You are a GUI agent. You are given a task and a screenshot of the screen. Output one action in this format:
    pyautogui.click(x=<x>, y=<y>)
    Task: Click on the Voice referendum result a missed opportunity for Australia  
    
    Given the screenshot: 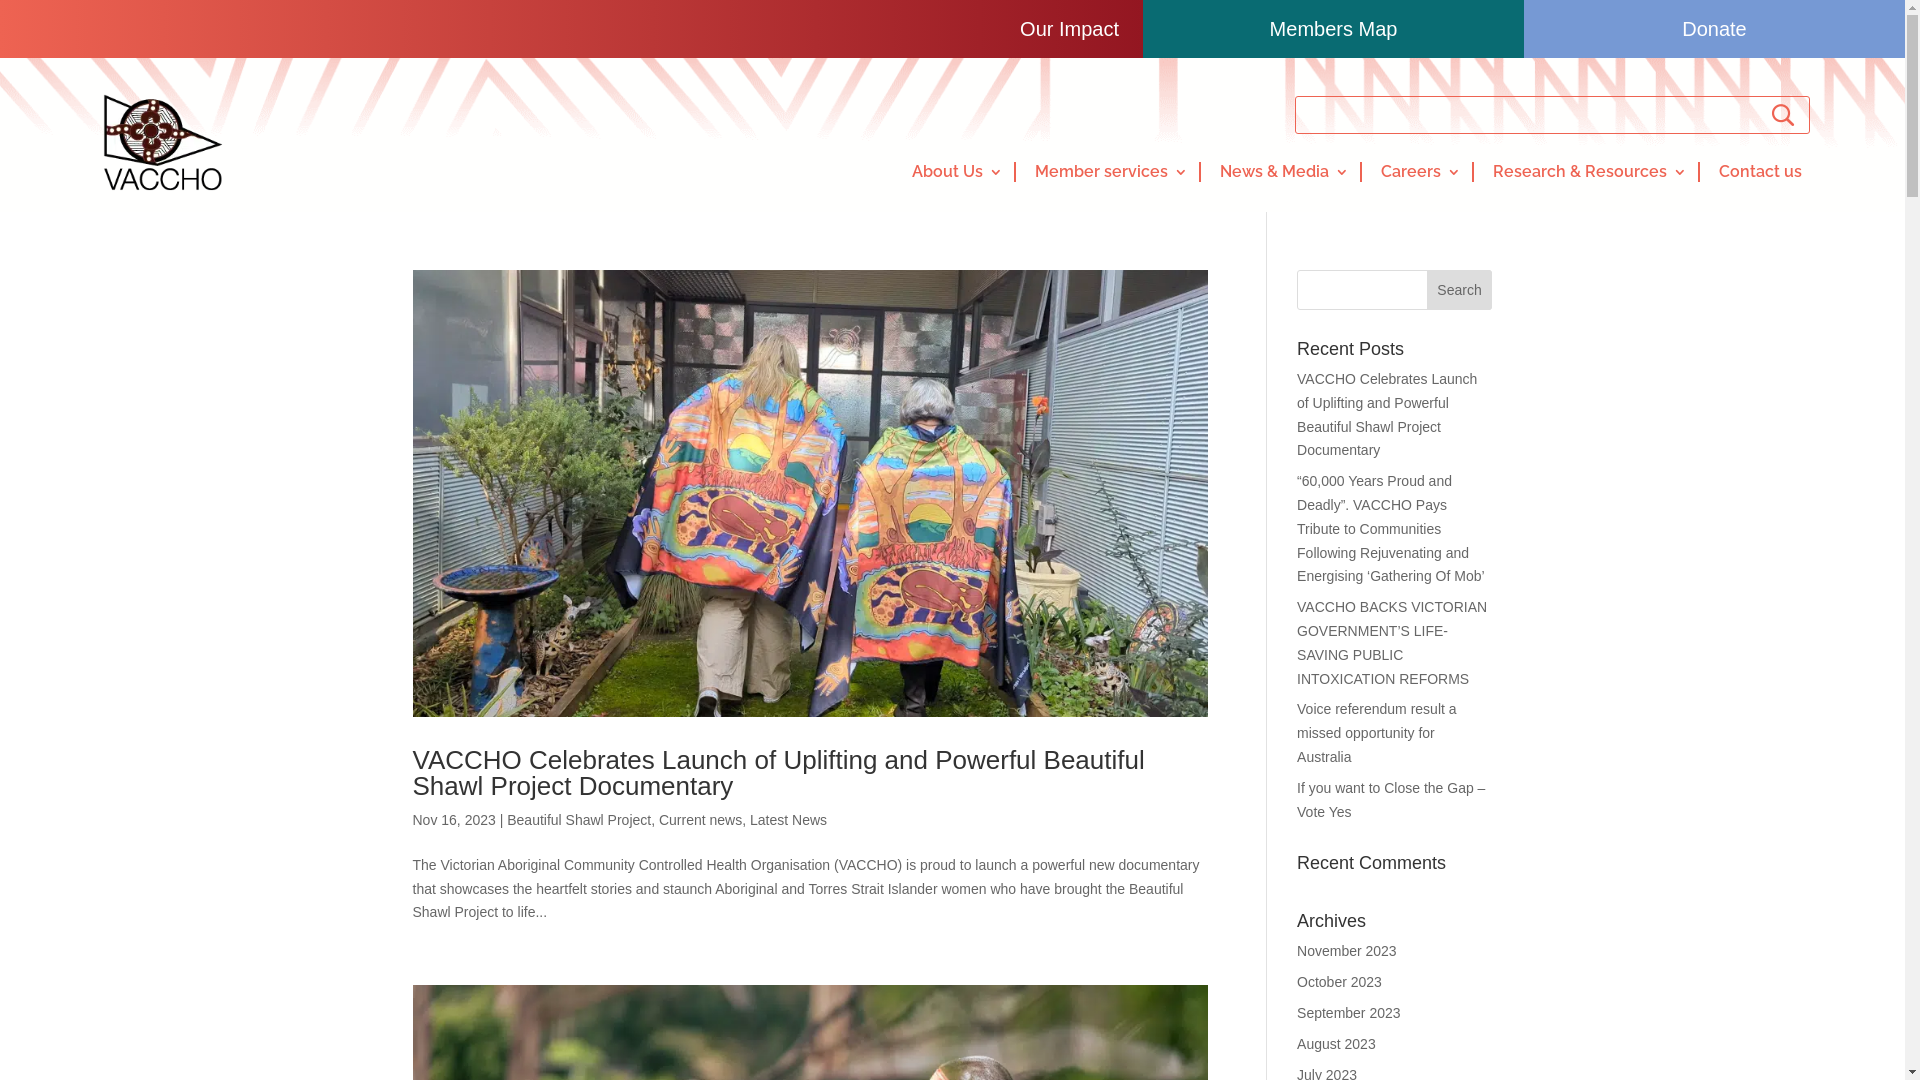 What is the action you would take?
    pyautogui.click(x=1377, y=733)
    